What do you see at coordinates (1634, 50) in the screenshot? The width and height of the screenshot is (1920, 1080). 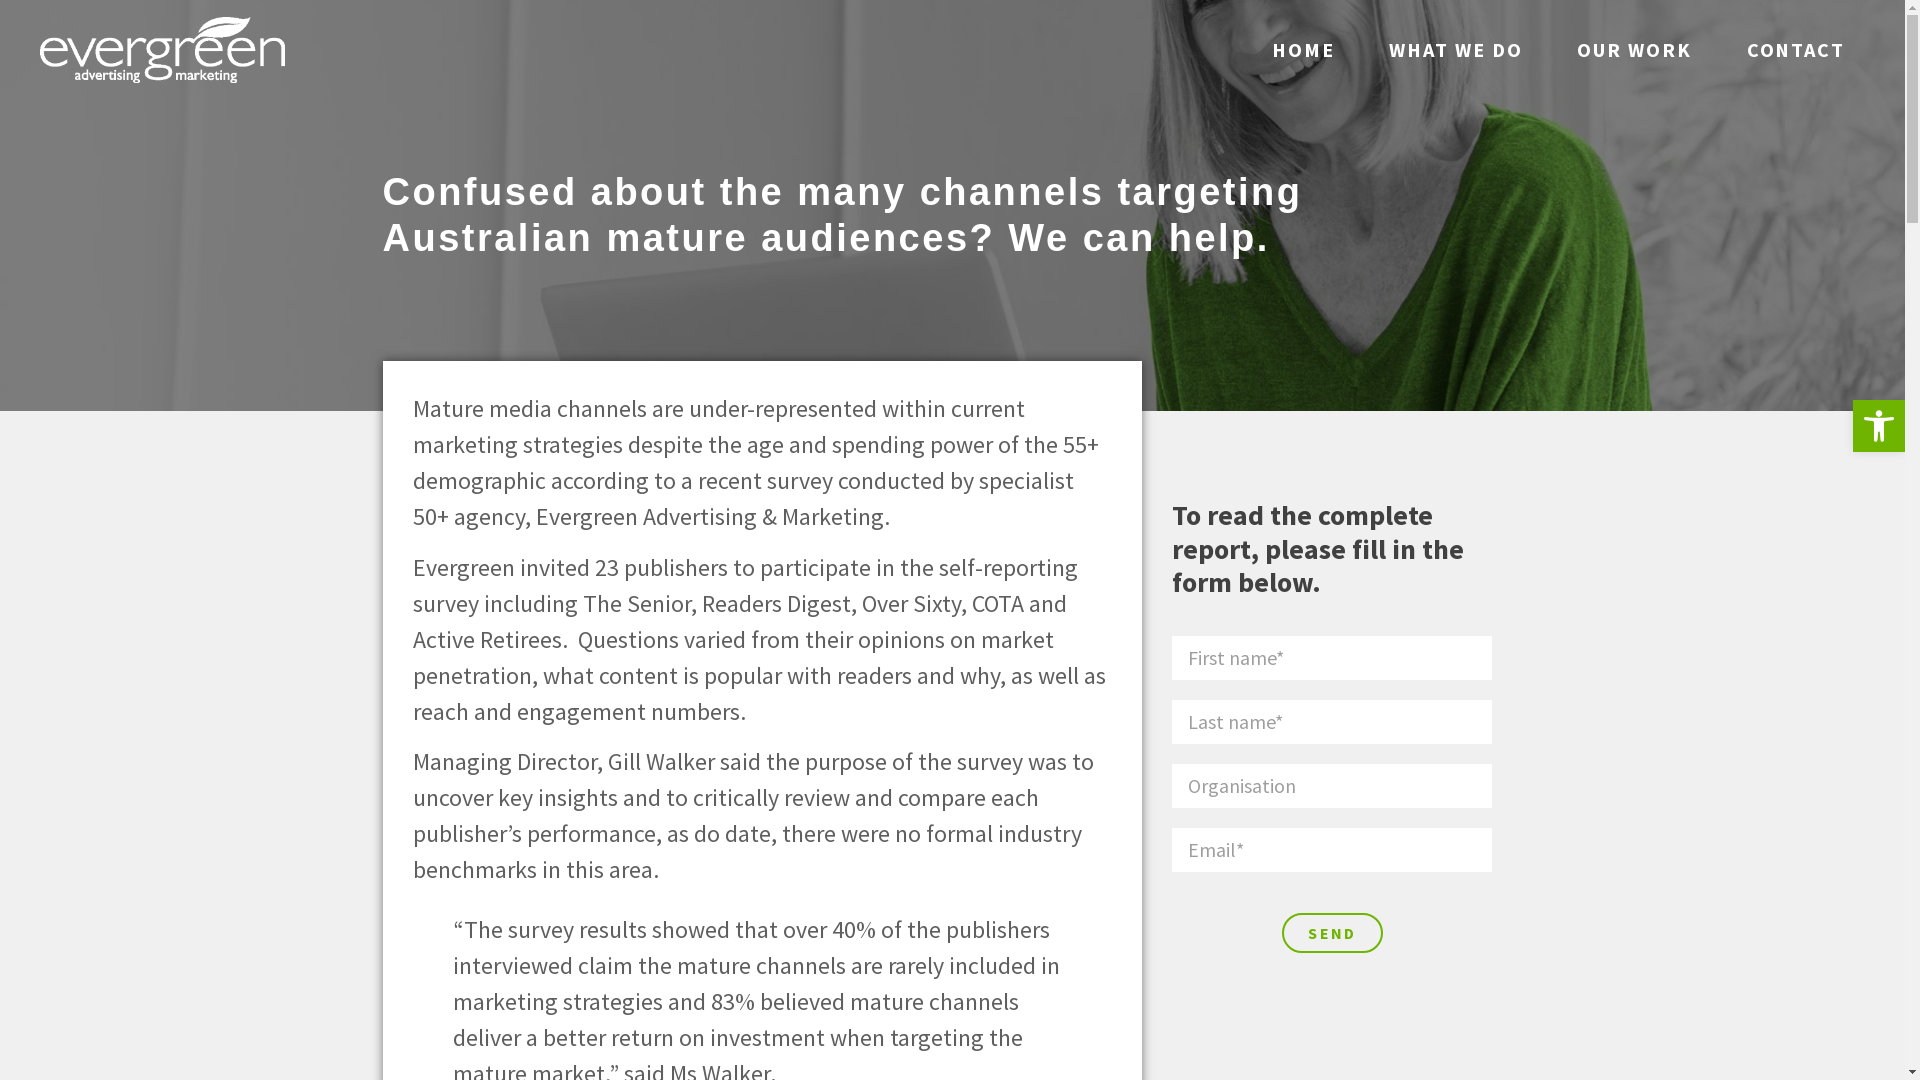 I see `OUR WORK` at bounding box center [1634, 50].